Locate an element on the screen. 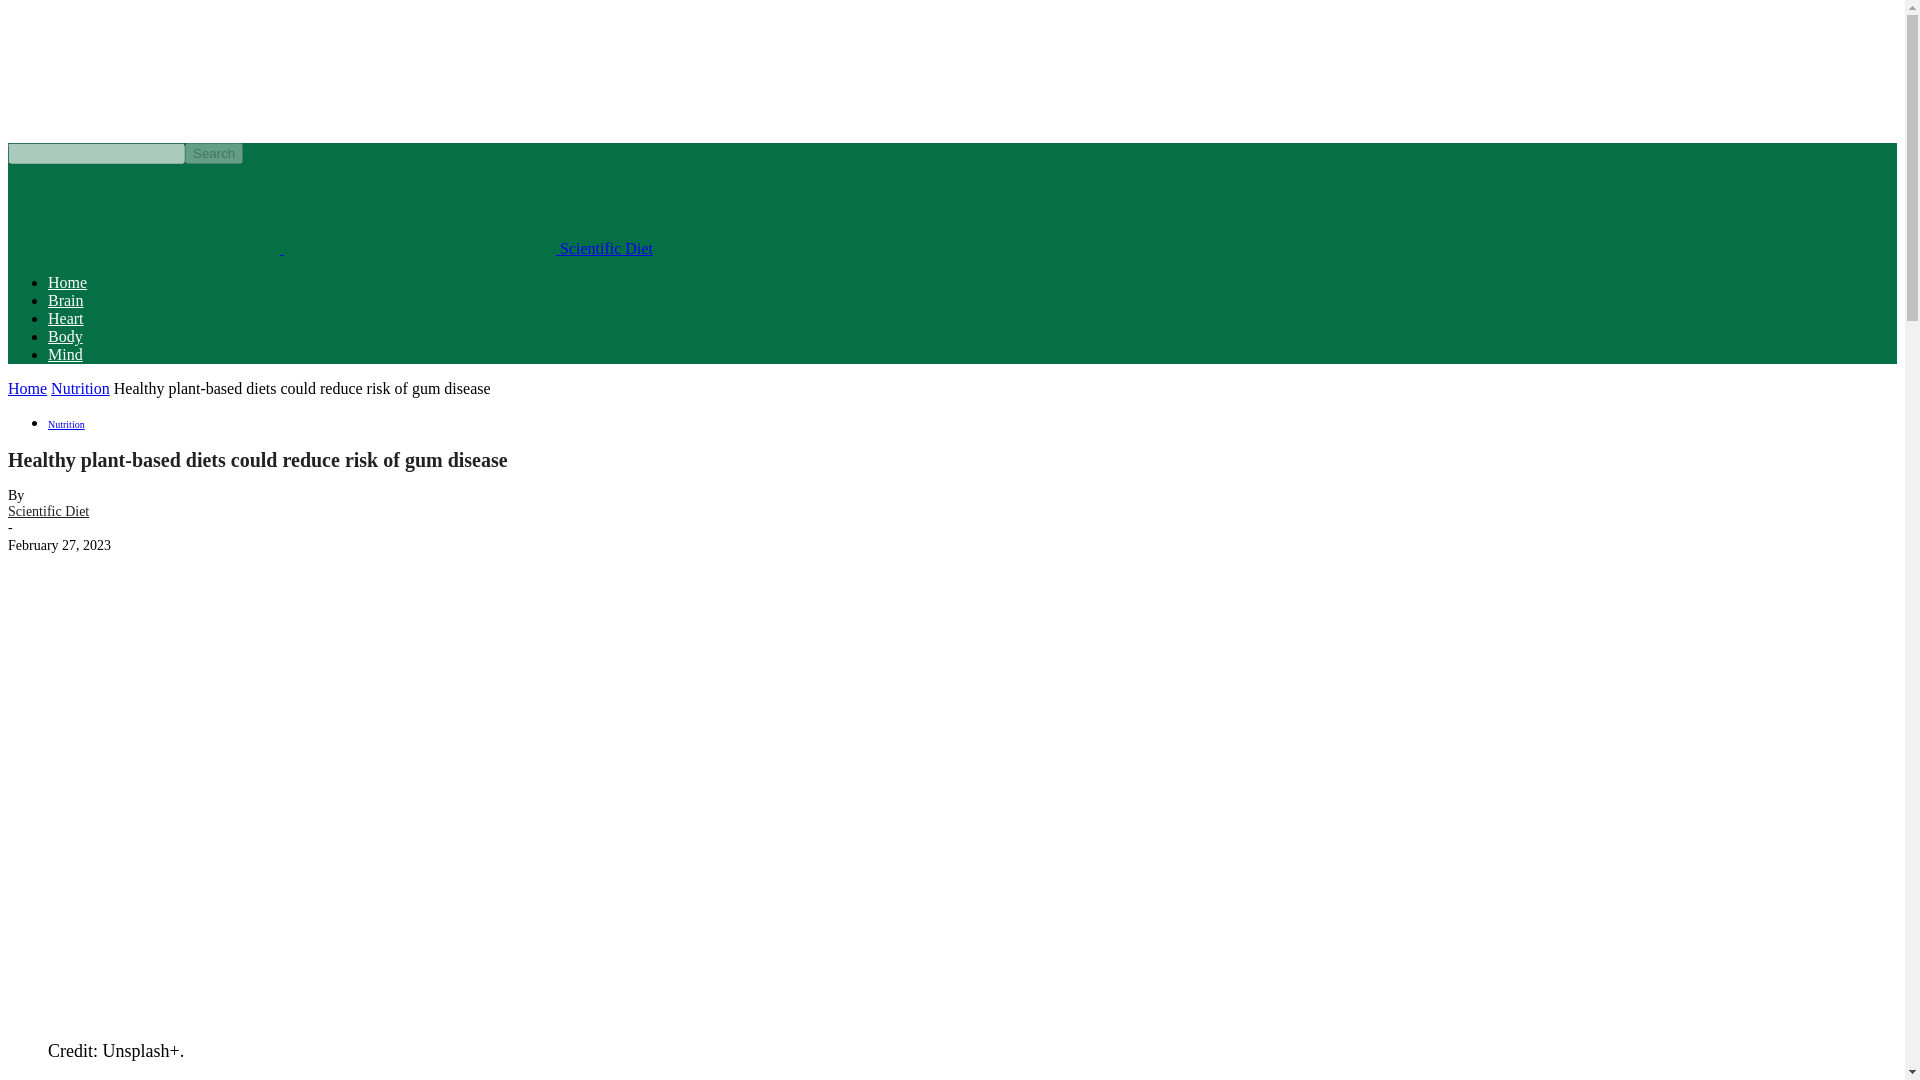  Search is located at coordinates (214, 153).